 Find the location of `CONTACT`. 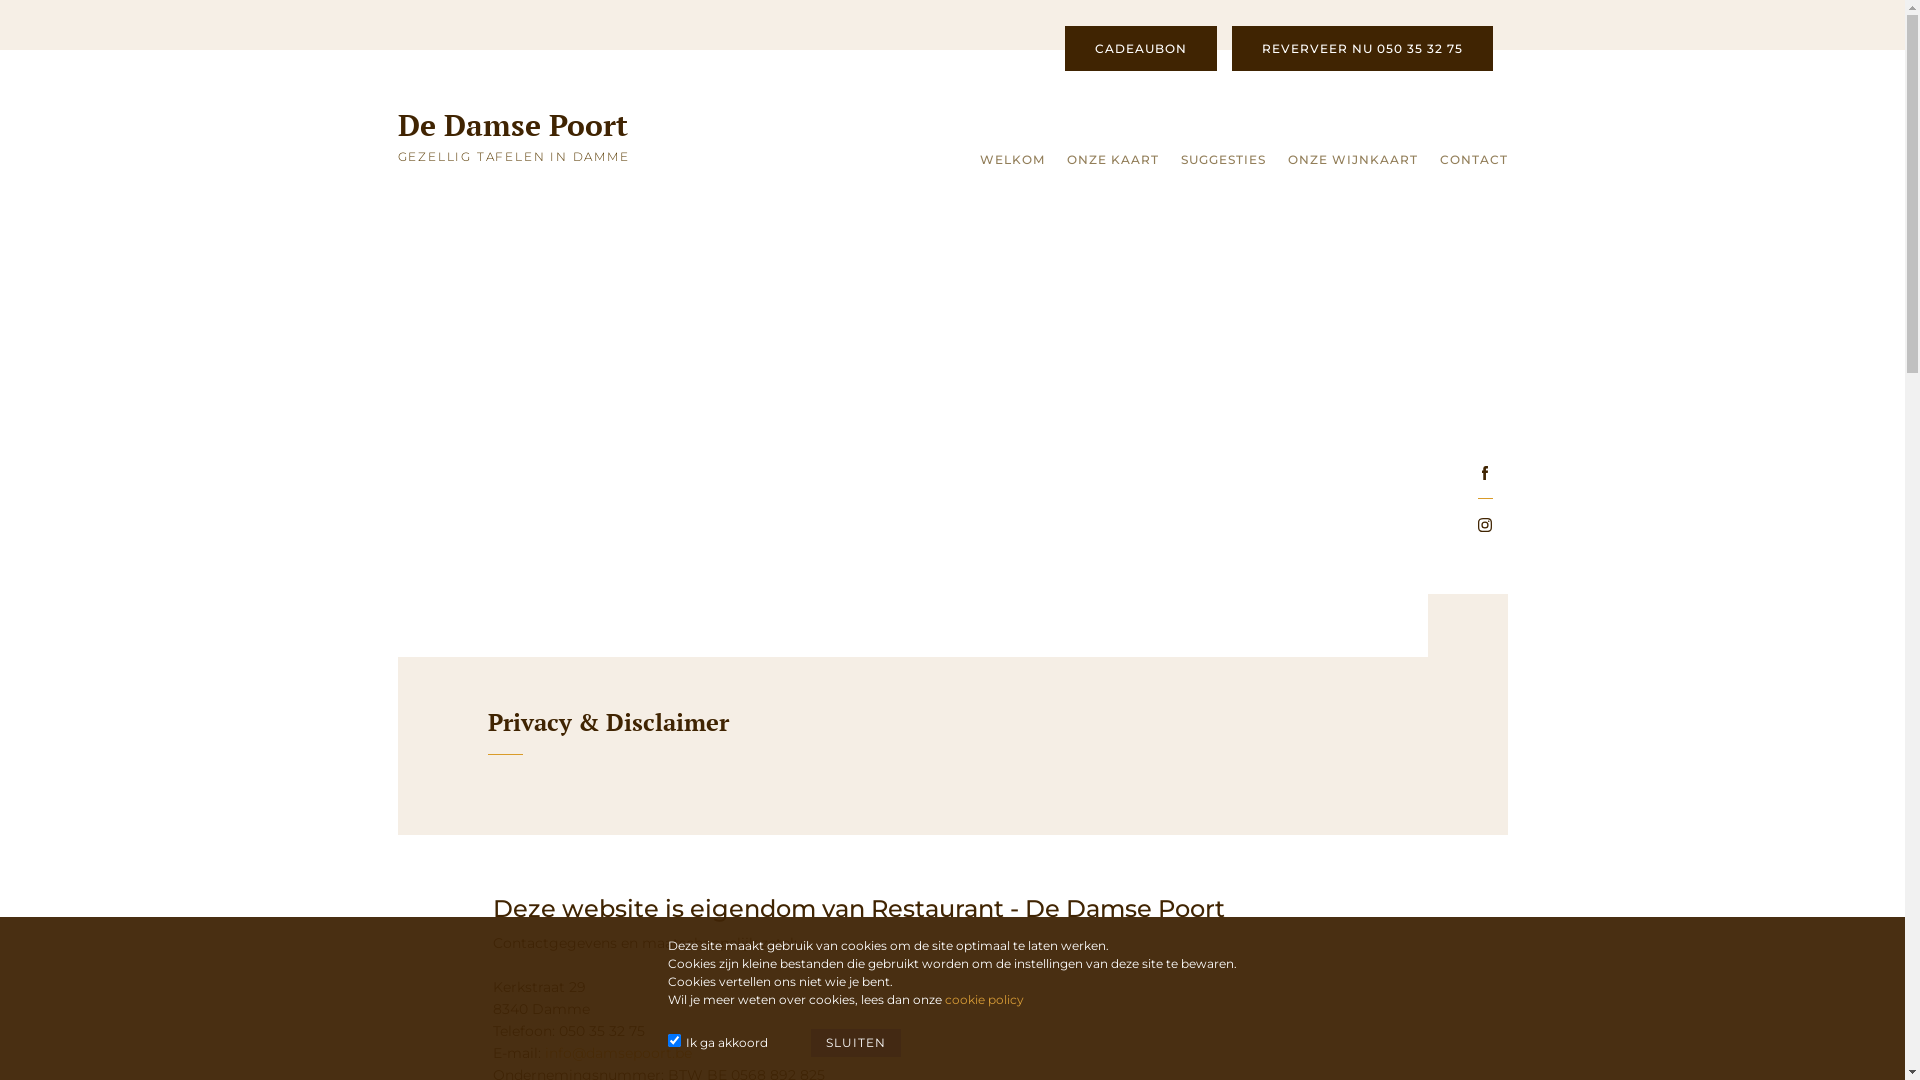

CONTACT is located at coordinates (1474, 164).